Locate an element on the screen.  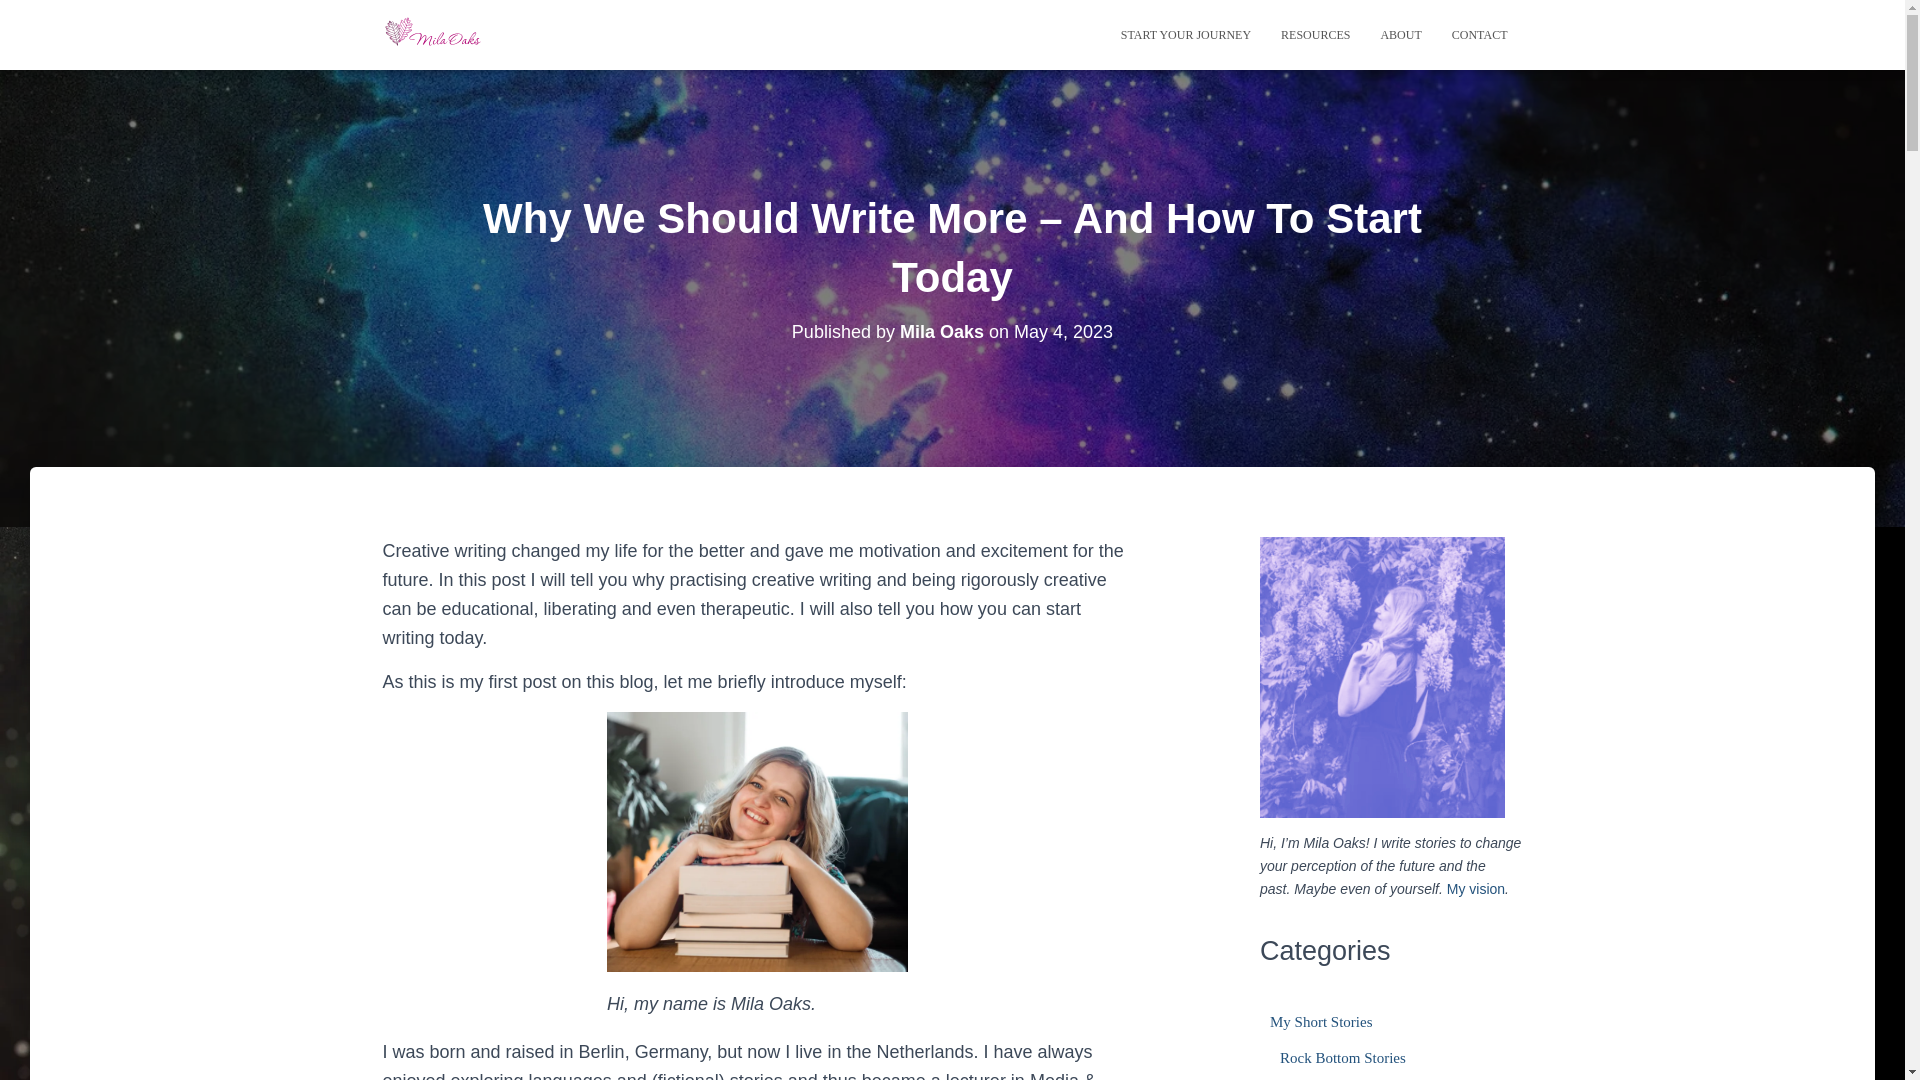
Contact is located at coordinates (1479, 34).